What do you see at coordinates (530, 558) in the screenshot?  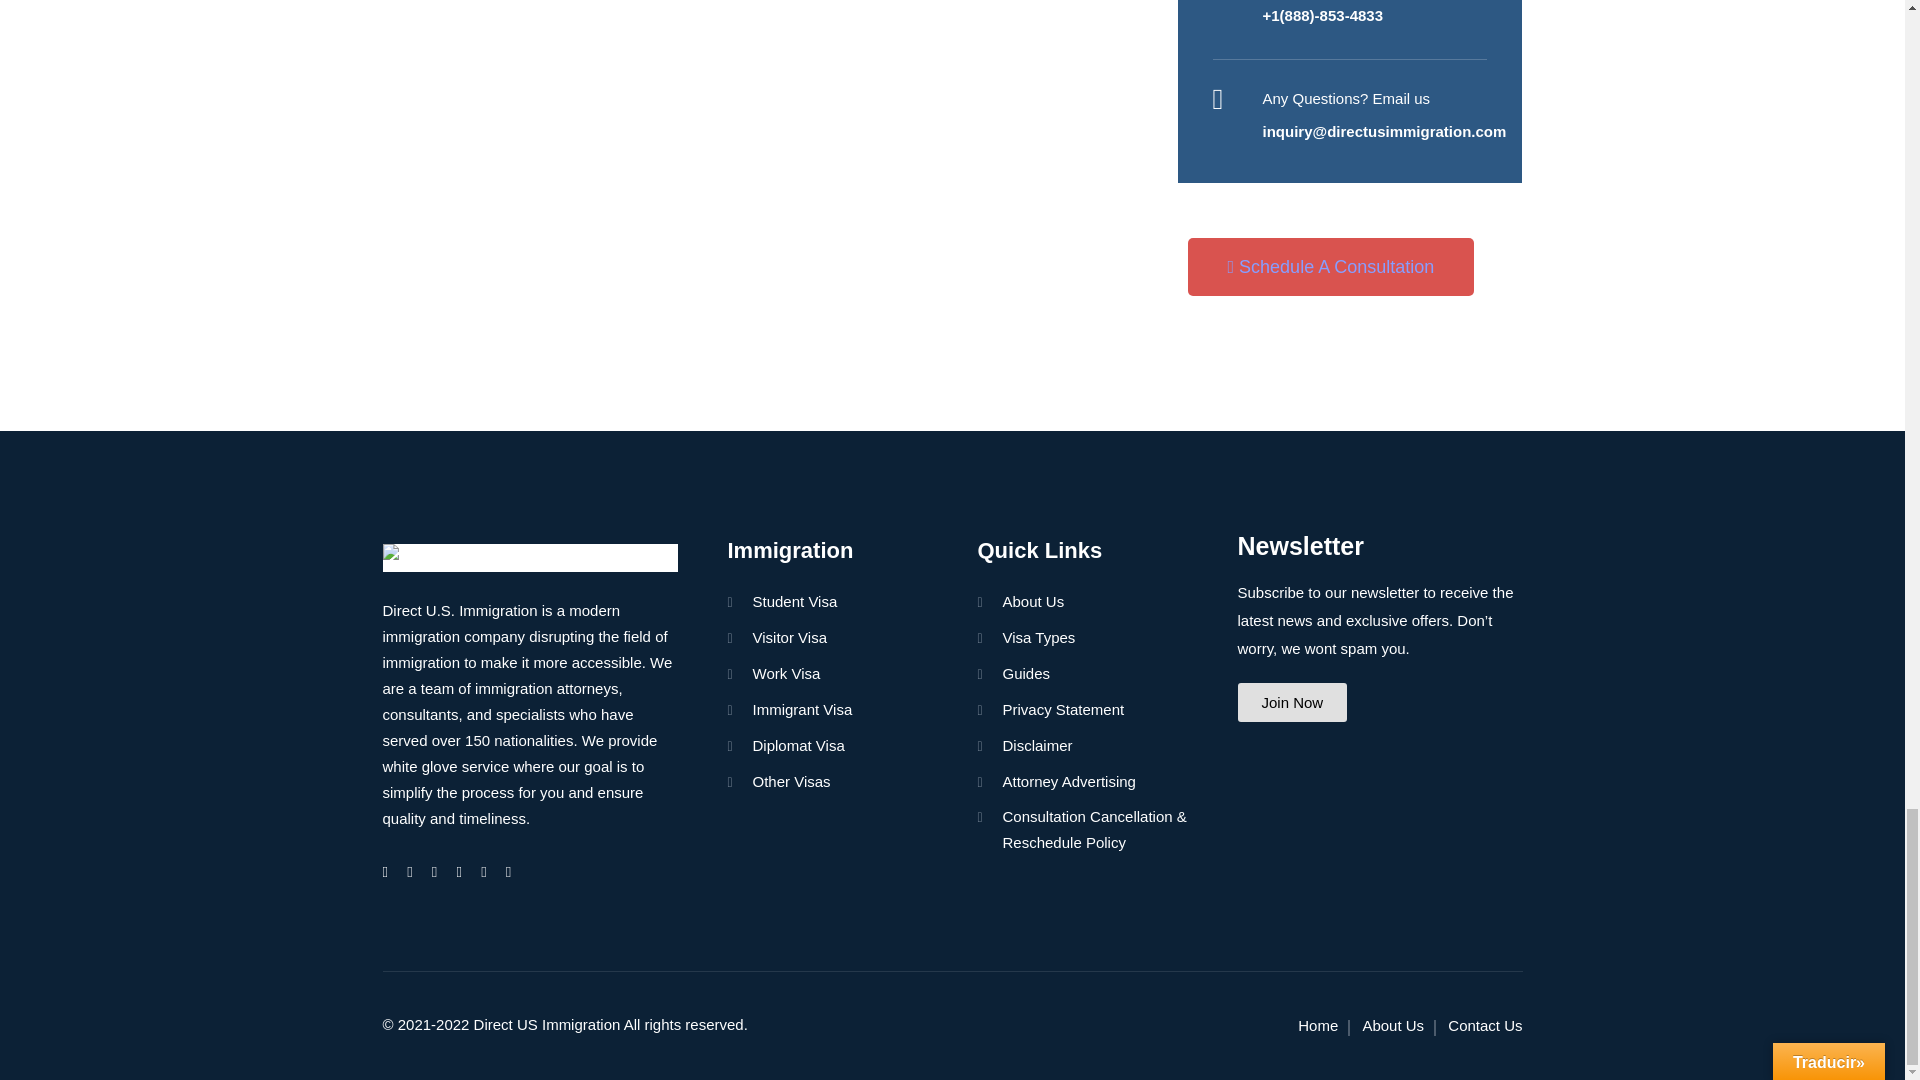 I see `logo-white` at bounding box center [530, 558].